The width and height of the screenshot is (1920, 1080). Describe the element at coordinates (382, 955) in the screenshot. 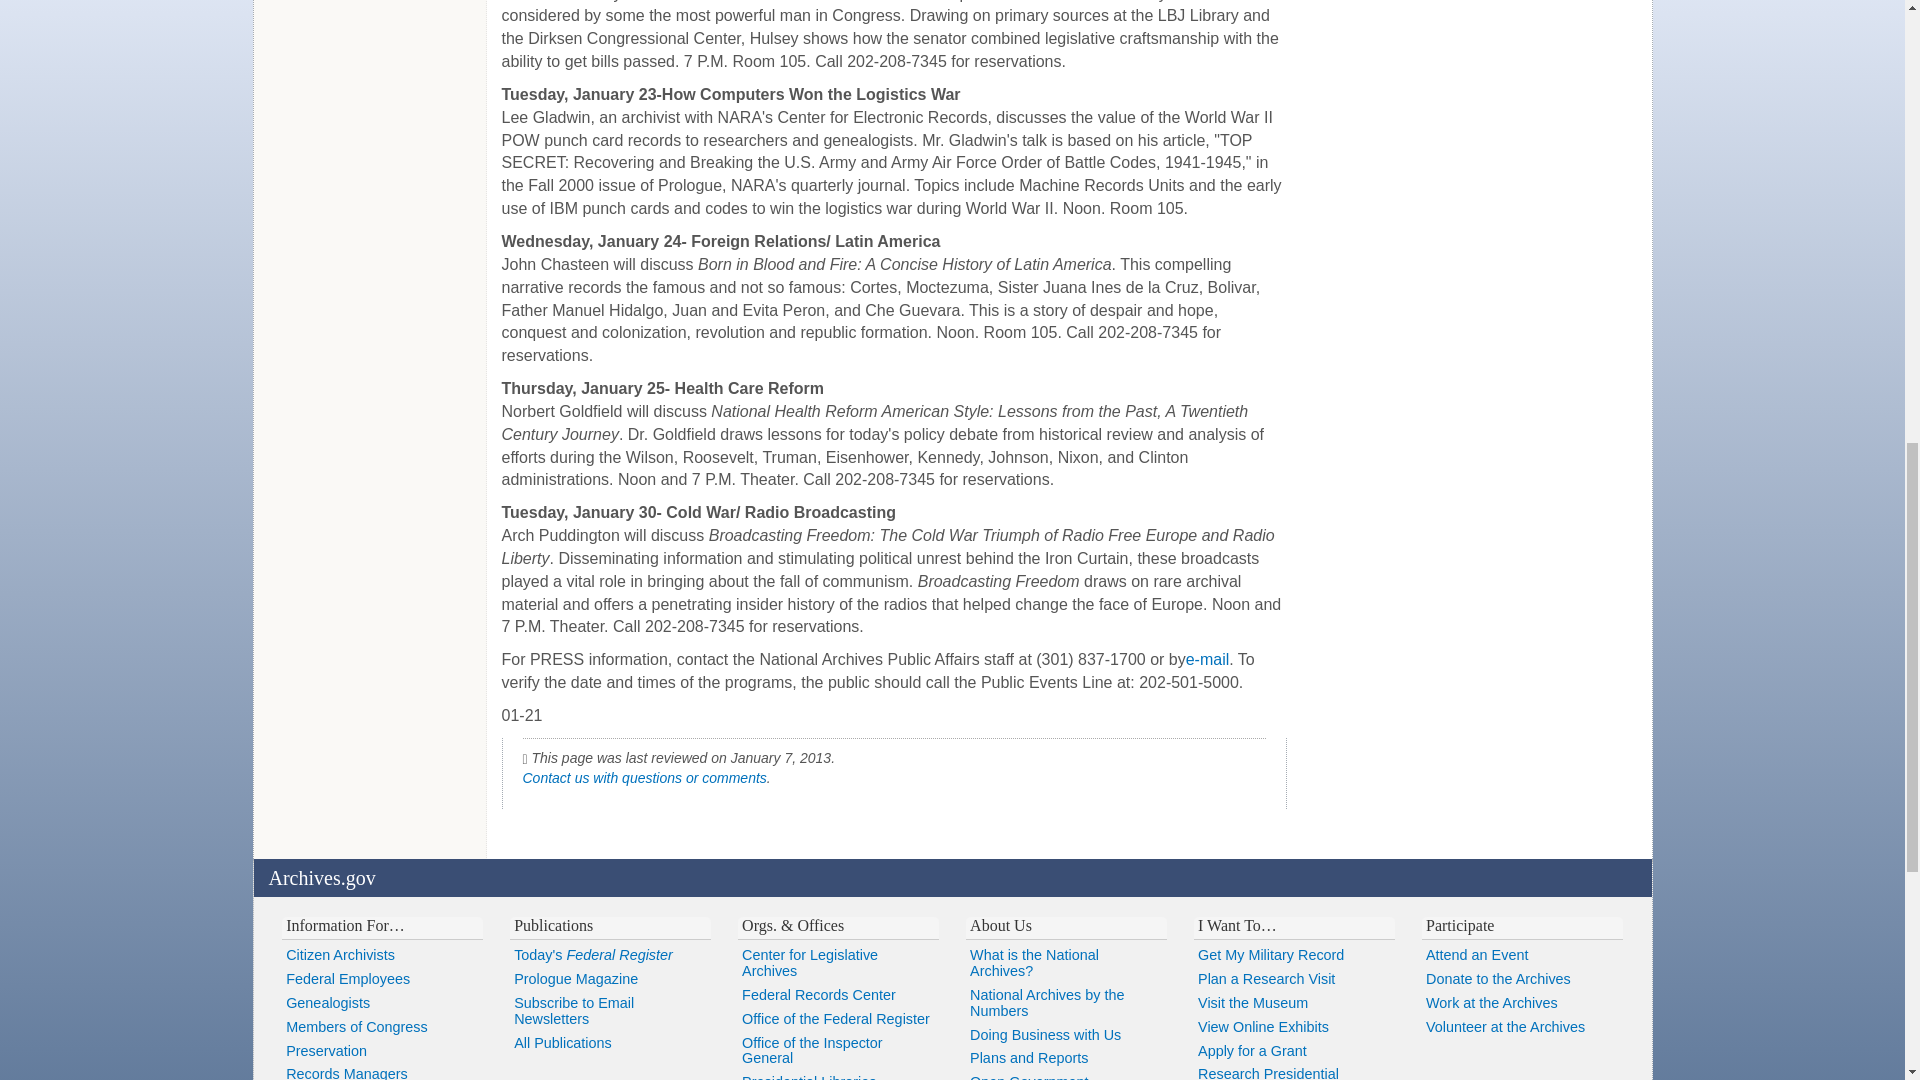

I see `Citizen Archivists` at that location.